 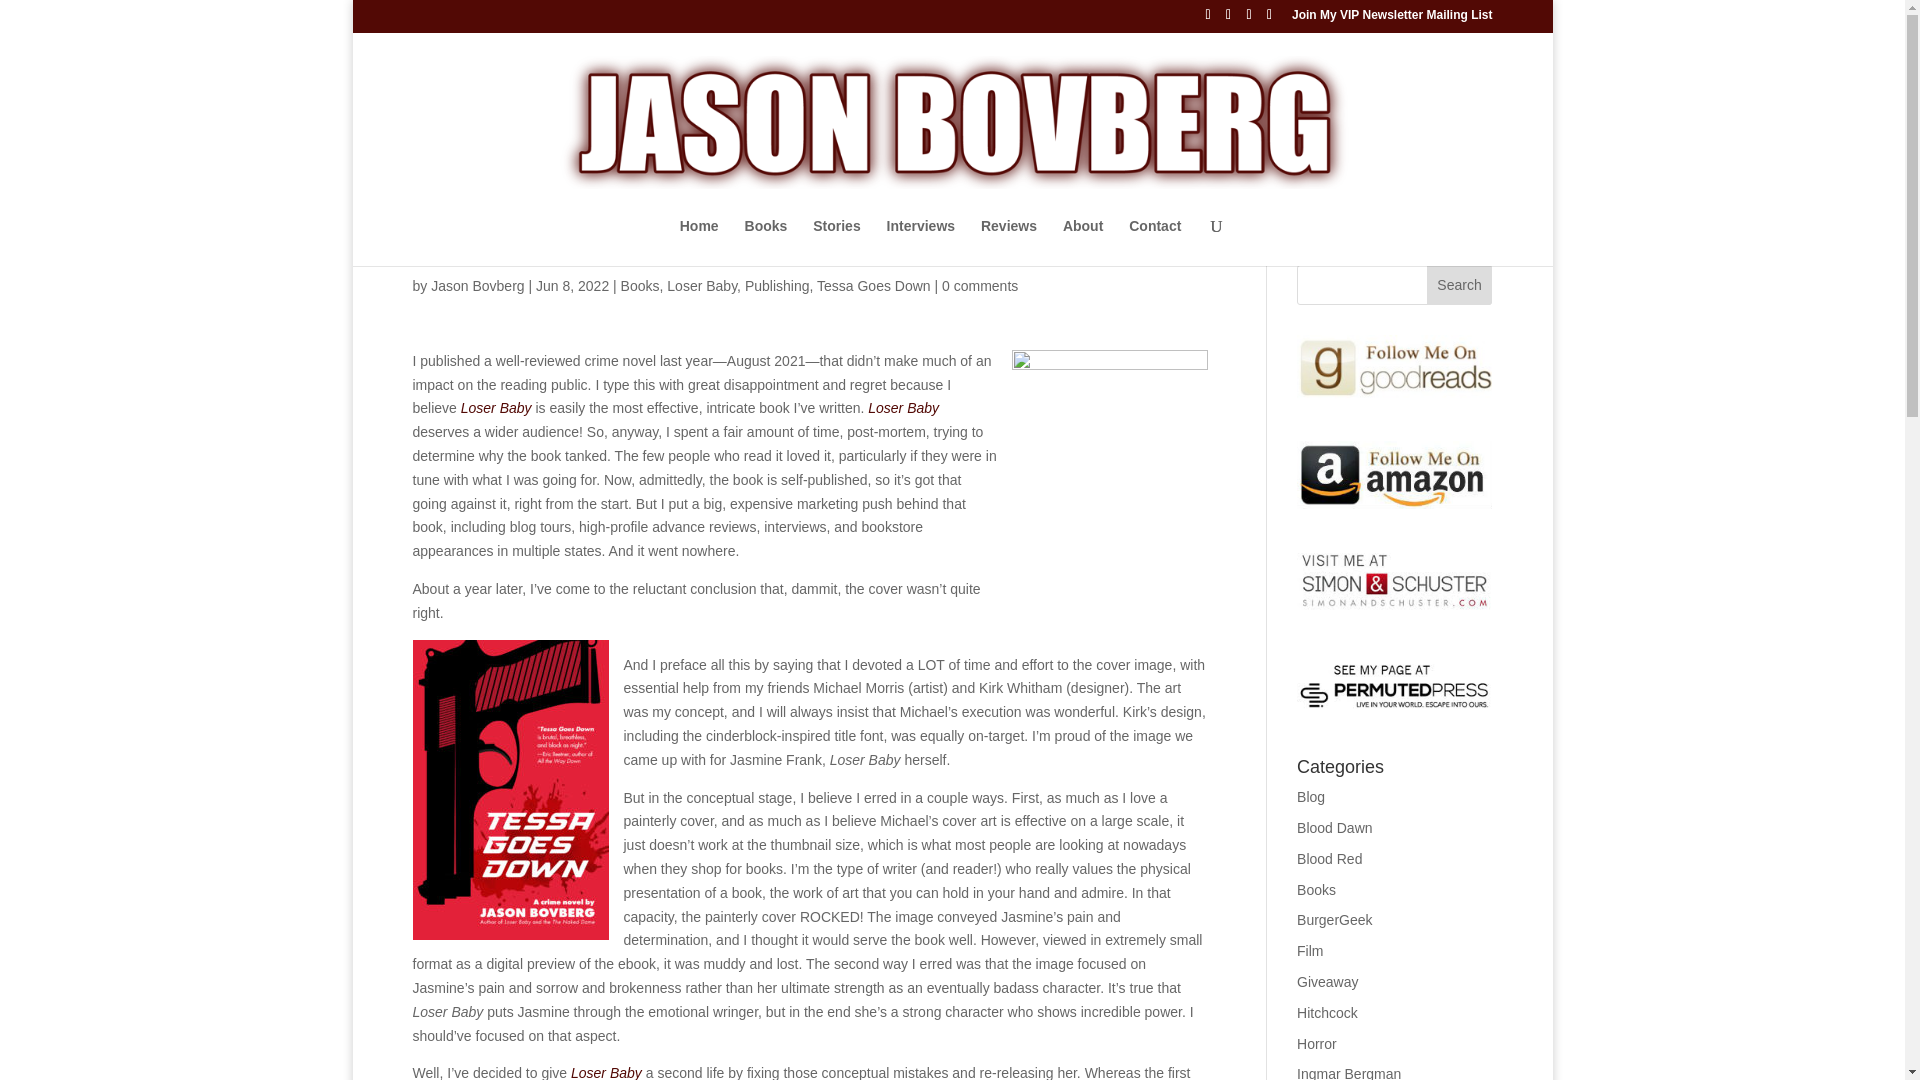 What do you see at coordinates (980, 285) in the screenshot?
I see `0 comments` at bounding box center [980, 285].